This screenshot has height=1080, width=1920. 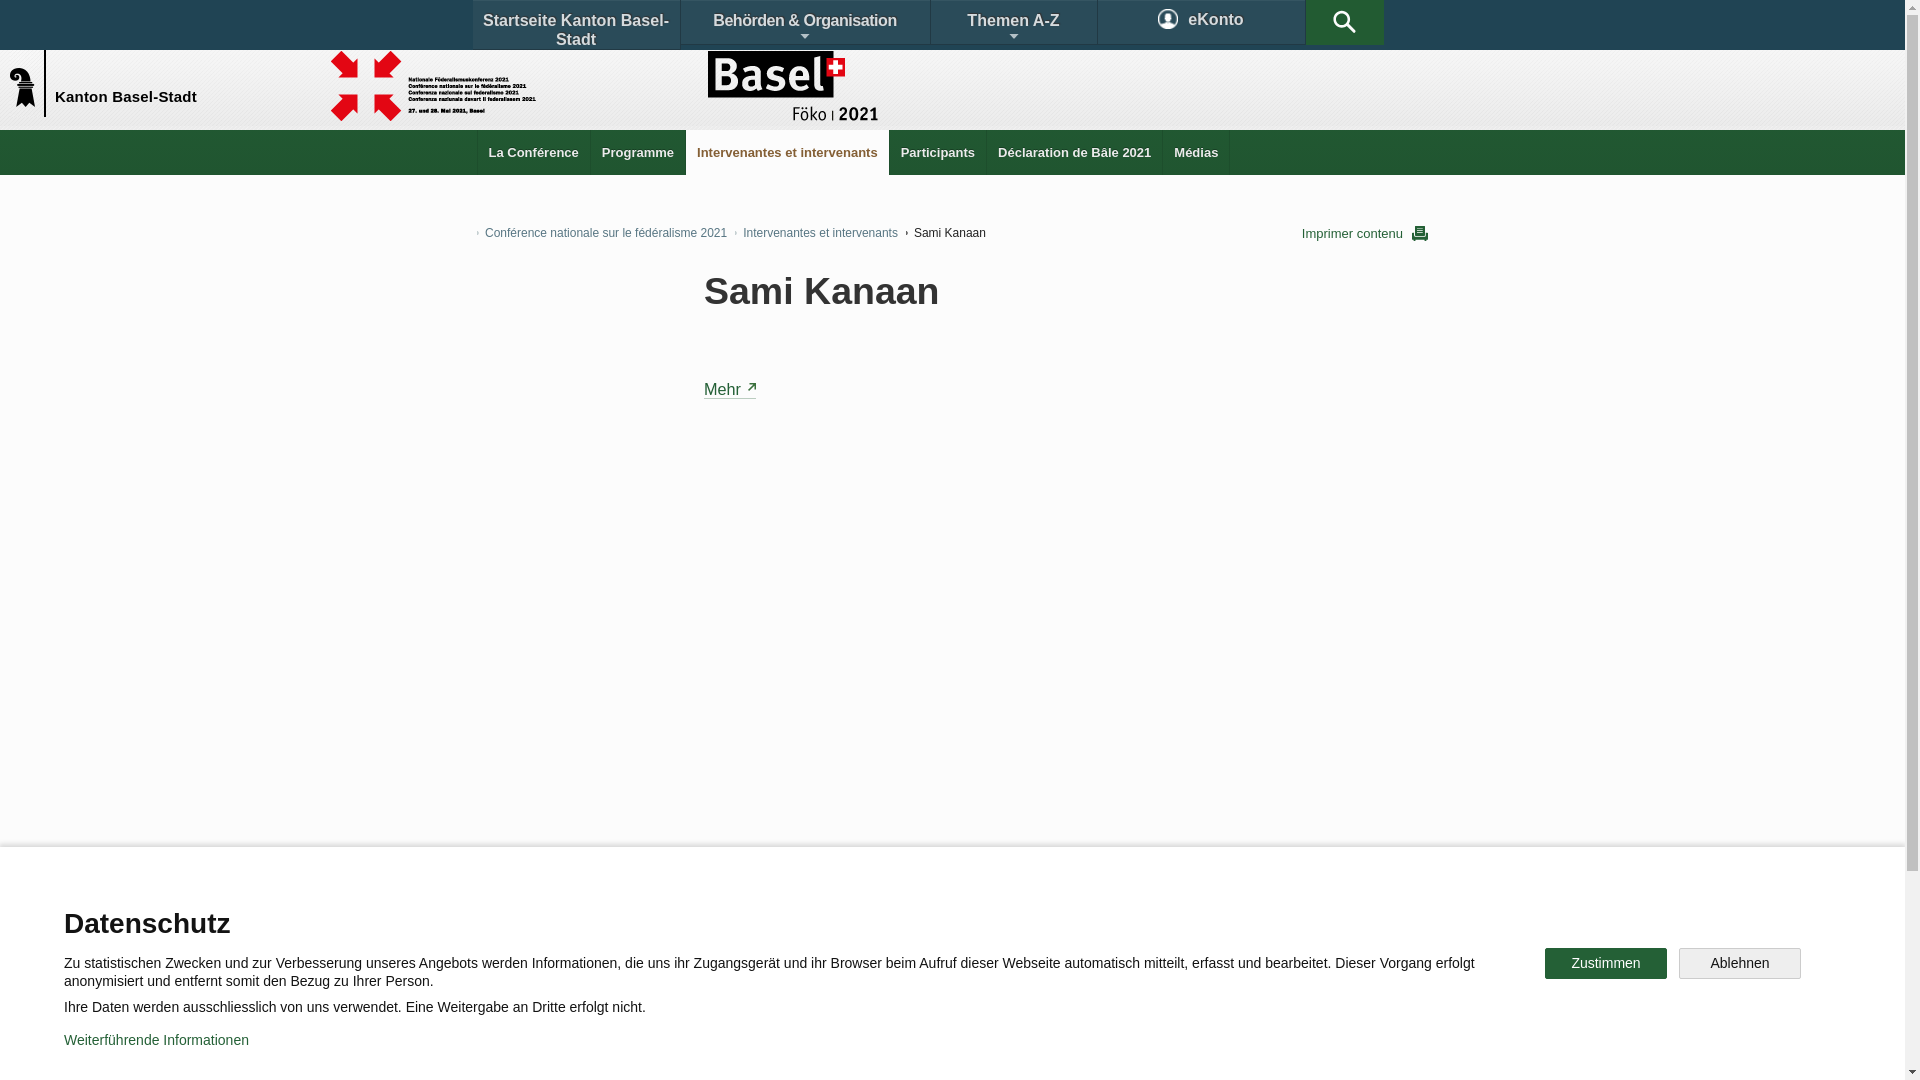 I want to click on Intervenantes et intervenants, so click(x=788, y=152).